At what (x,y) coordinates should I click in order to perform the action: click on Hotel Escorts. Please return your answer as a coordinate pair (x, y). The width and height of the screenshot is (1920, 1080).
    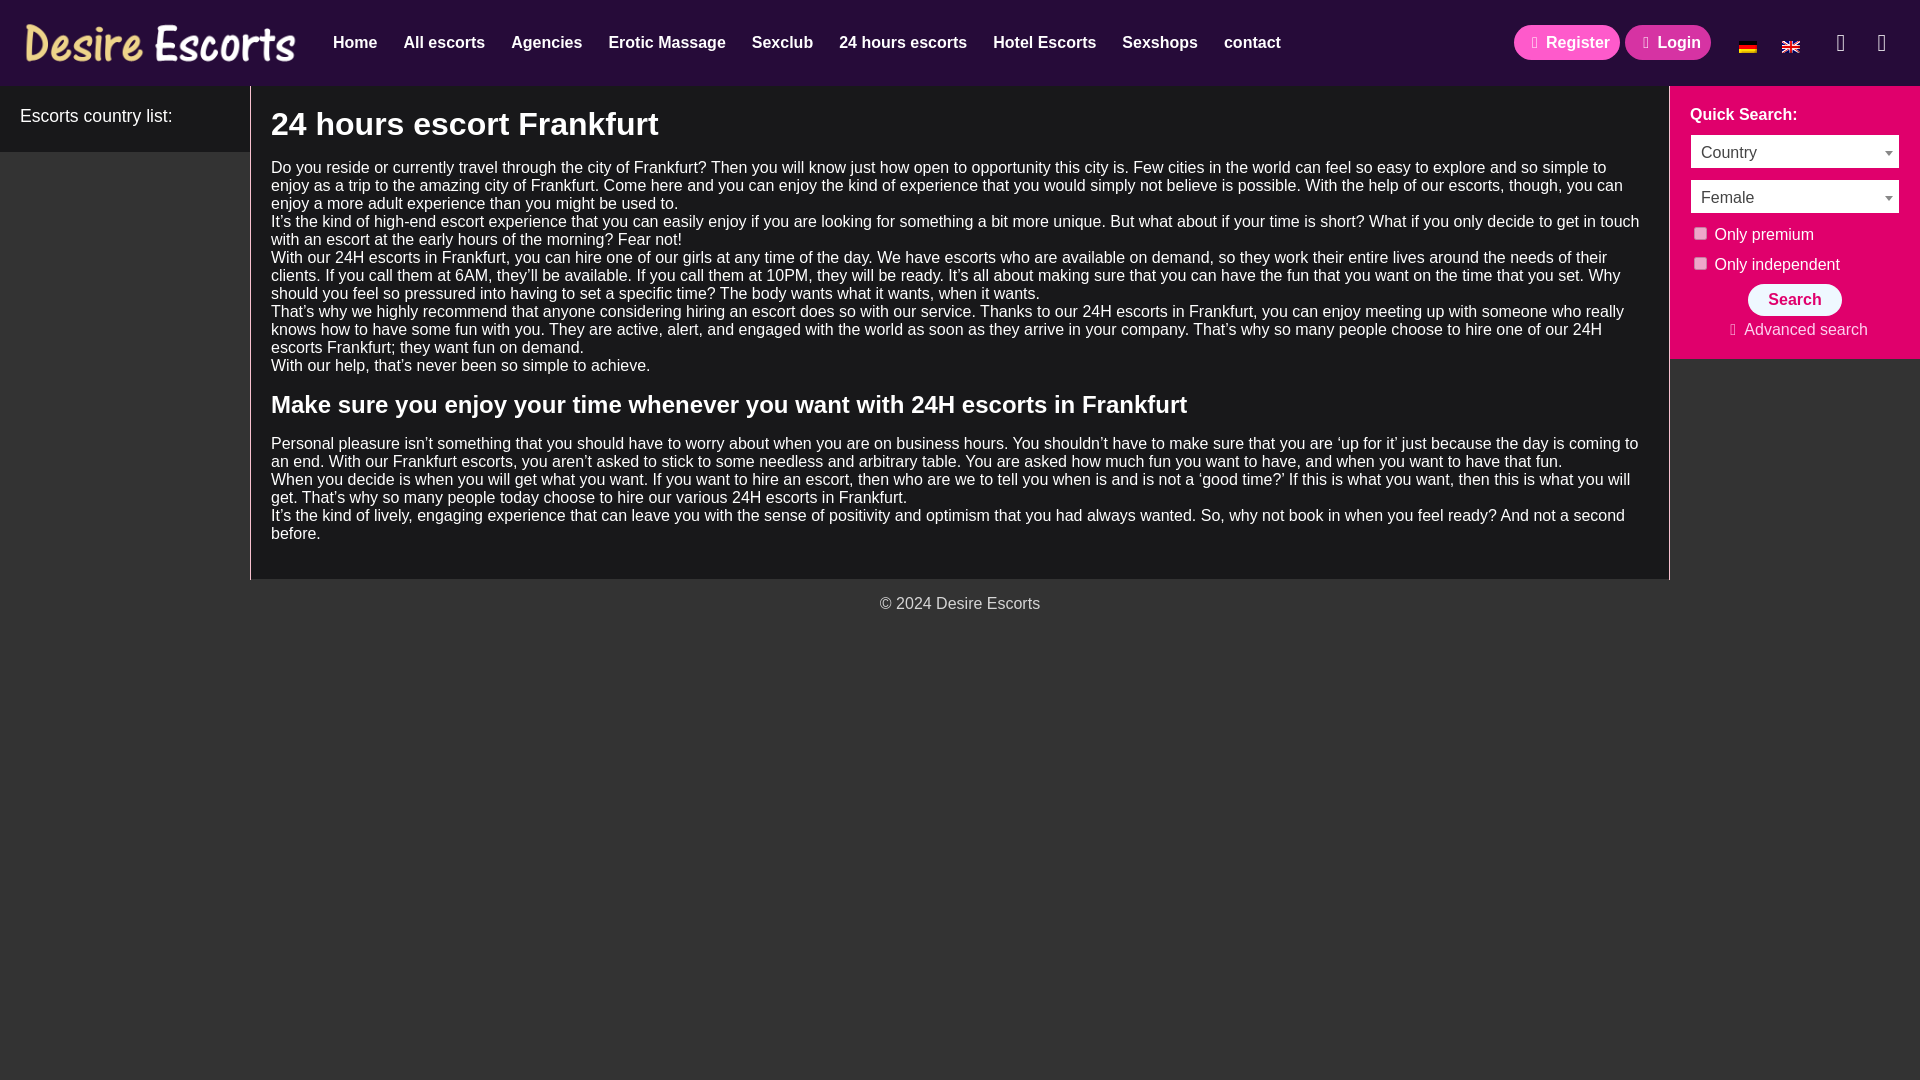
    Looking at the image, I should click on (1044, 44).